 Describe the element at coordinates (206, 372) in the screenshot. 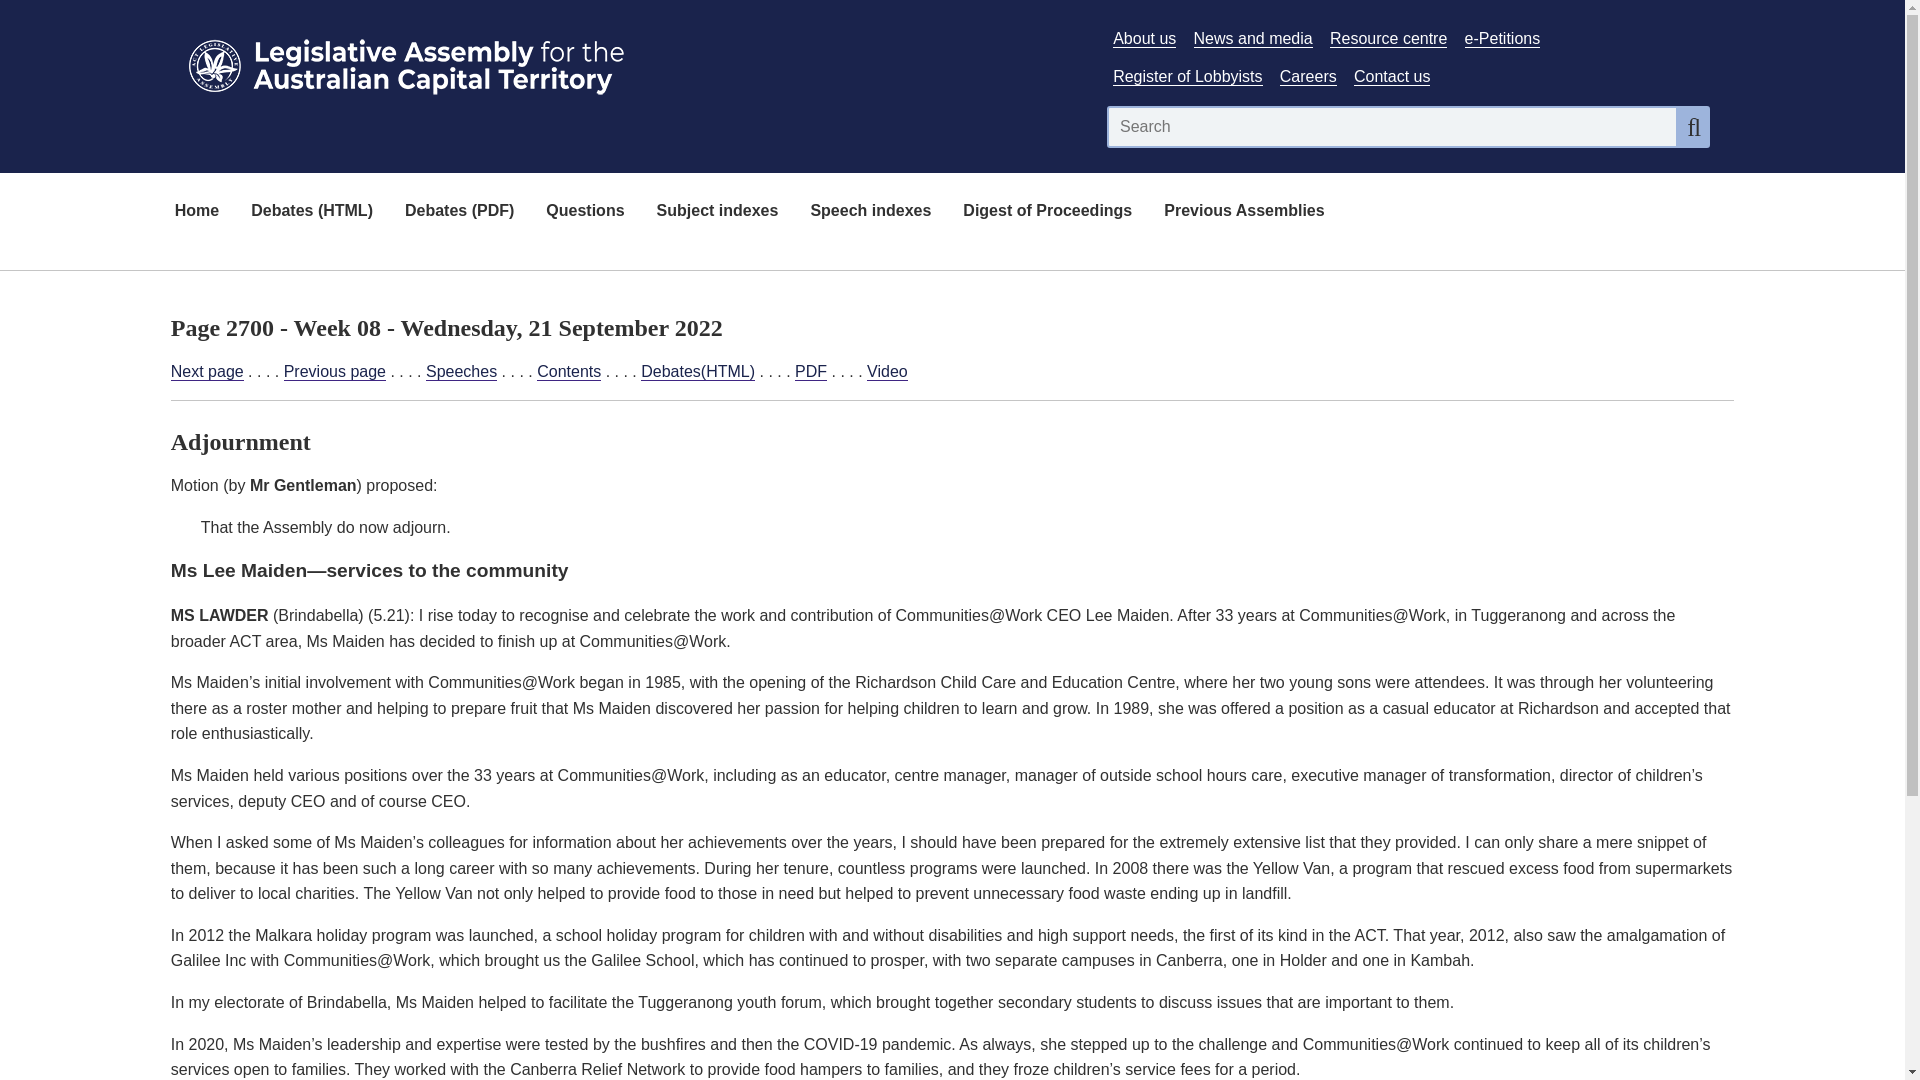

I see `Next page` at that location.